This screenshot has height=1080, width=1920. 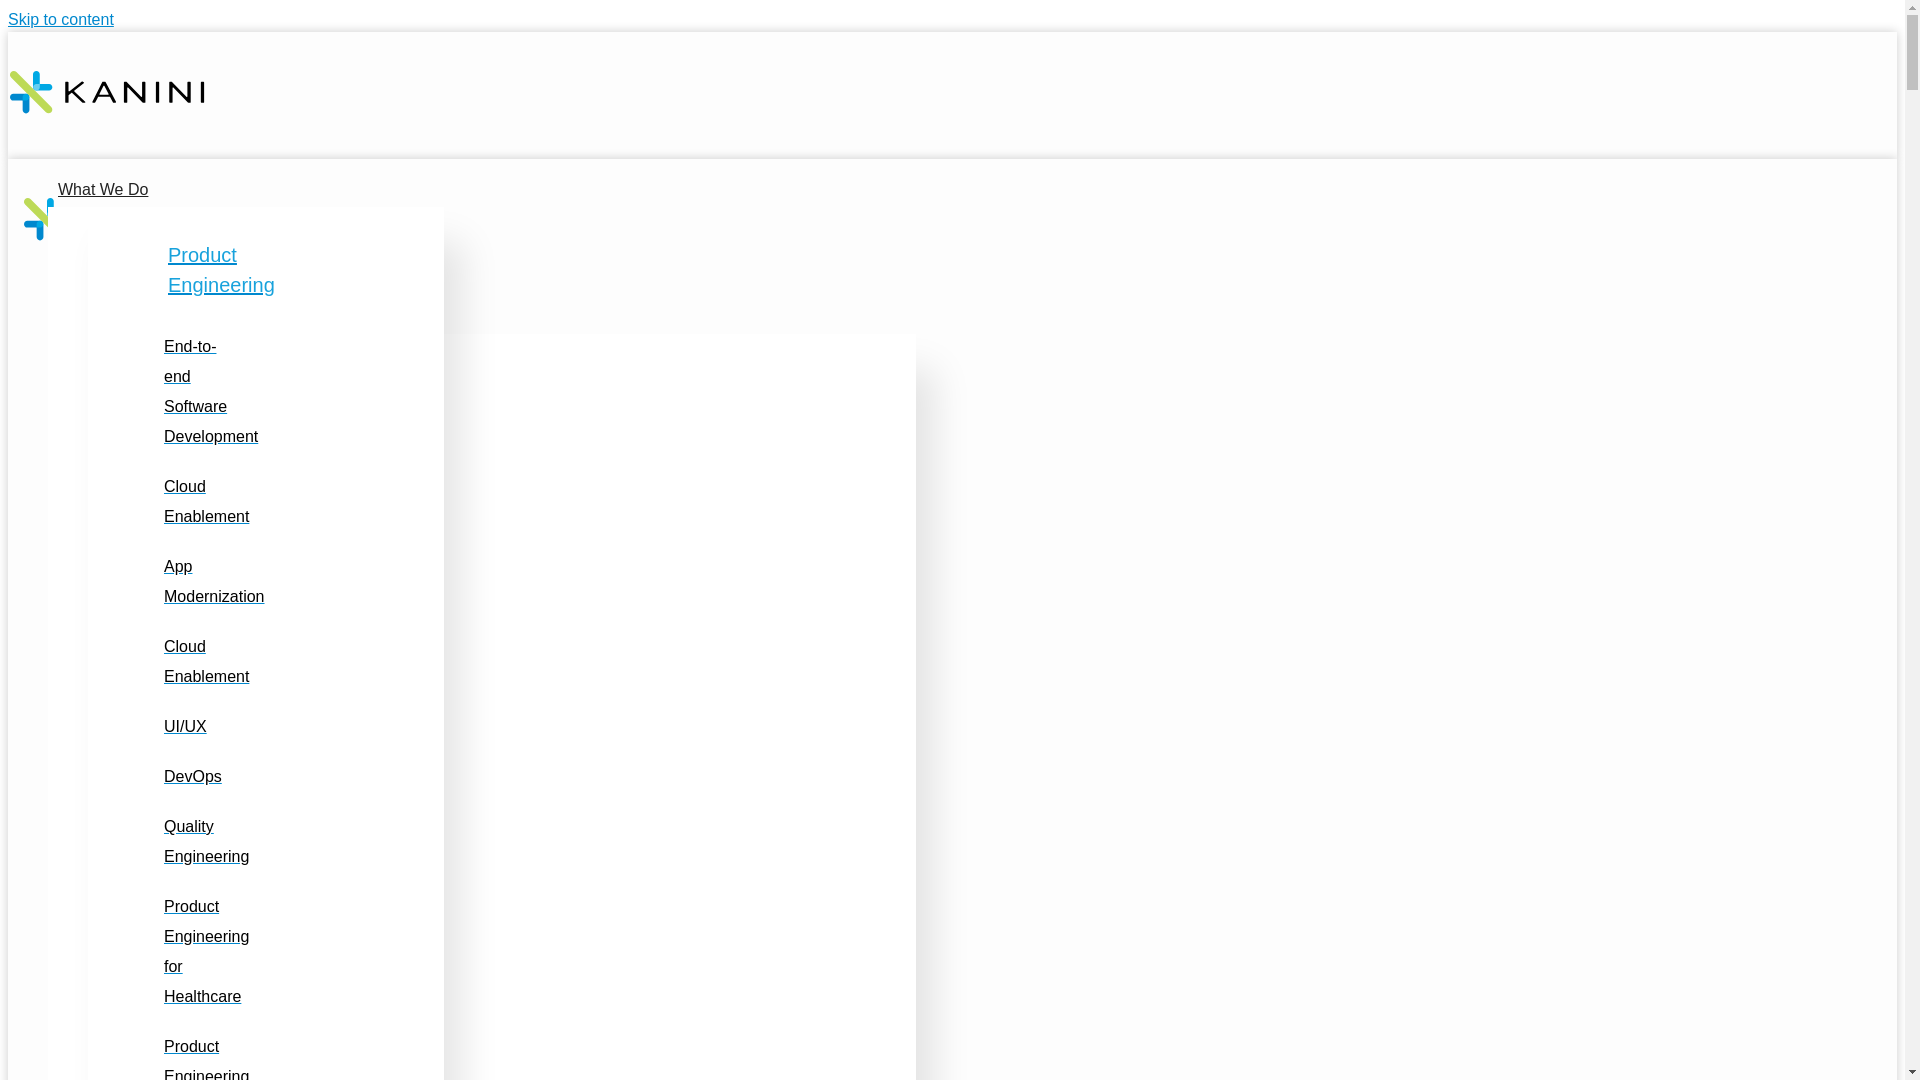 What do you see at coordinates (102, 189) in the screenshot?
I see `What We Do` at bounding box center [102, 189].